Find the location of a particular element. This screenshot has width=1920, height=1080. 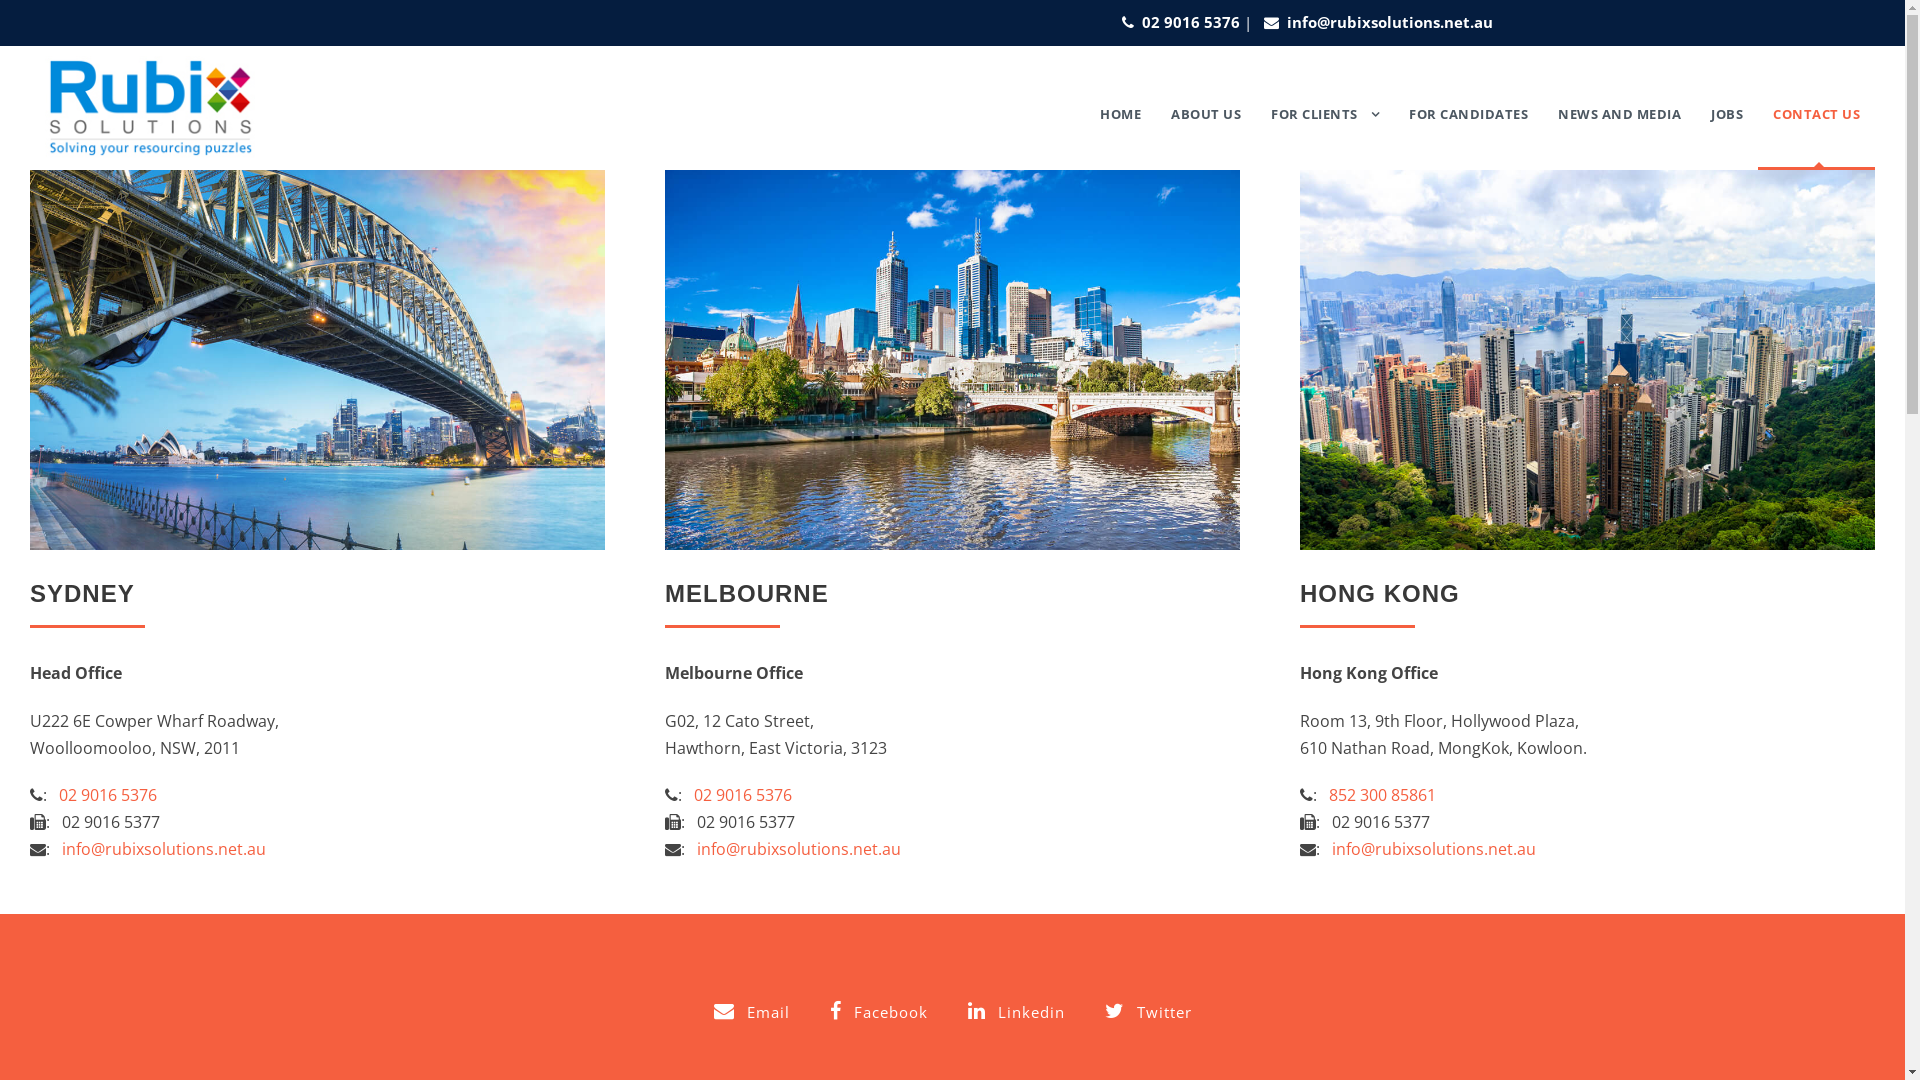

info@rubixsolutions.net.au is located at coordinates (164, 849).